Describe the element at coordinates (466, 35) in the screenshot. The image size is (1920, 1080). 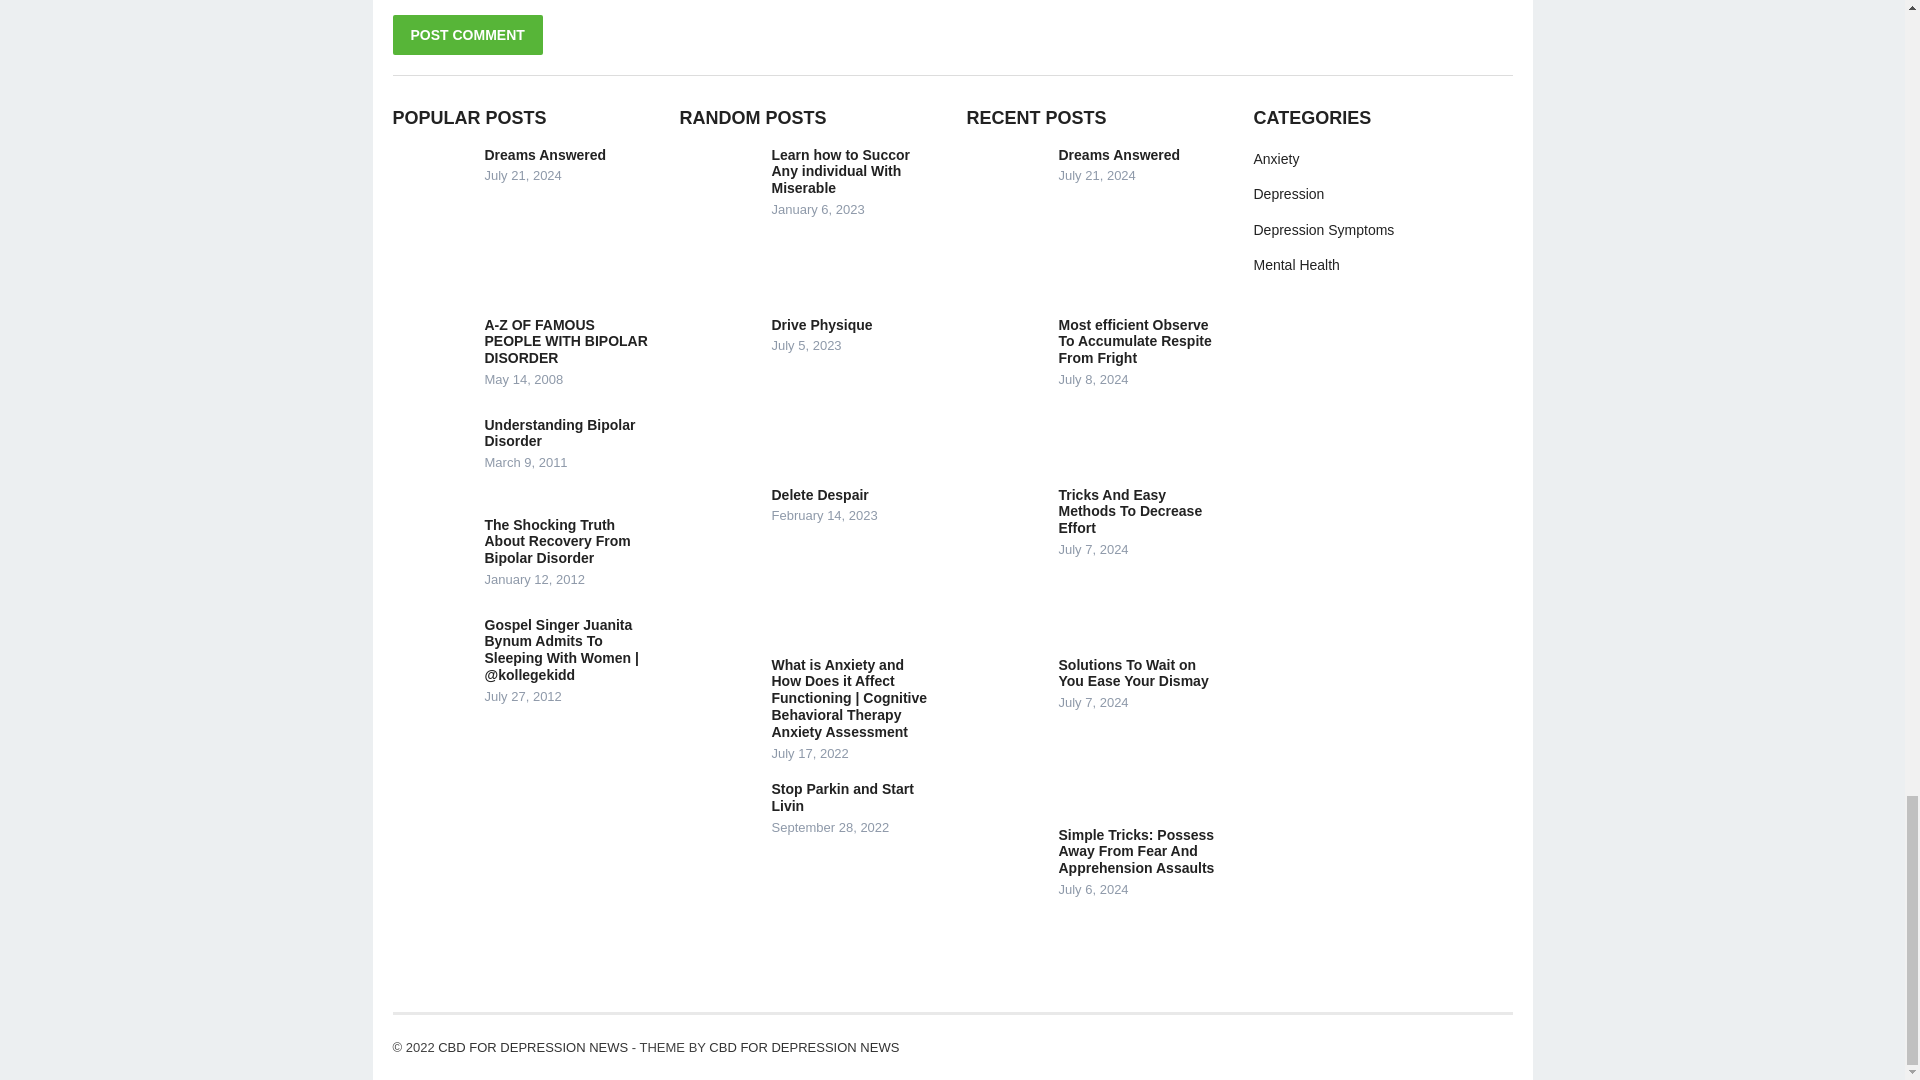
I see `Post Comment` at that location.